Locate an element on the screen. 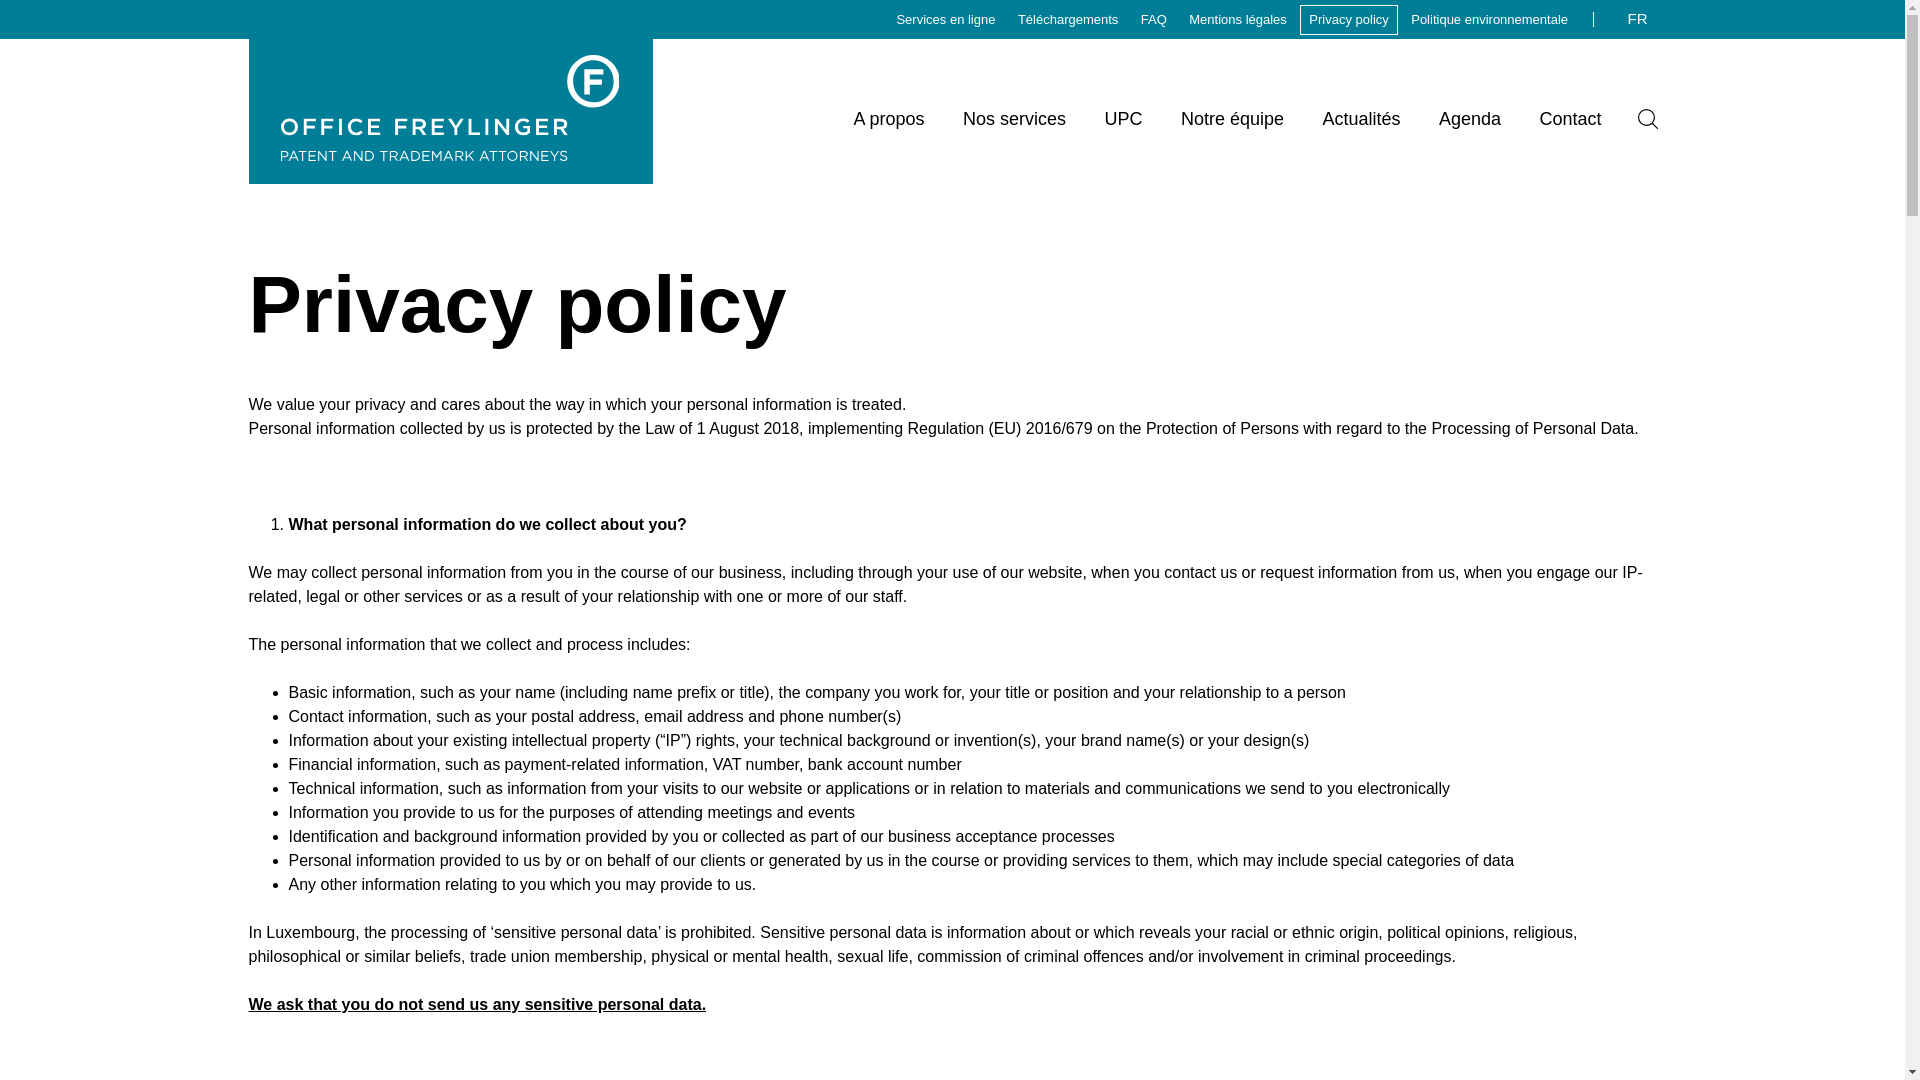 This screenshot has height=1080, width=1920. Office Freylinger is located at coordinates (449, 154).